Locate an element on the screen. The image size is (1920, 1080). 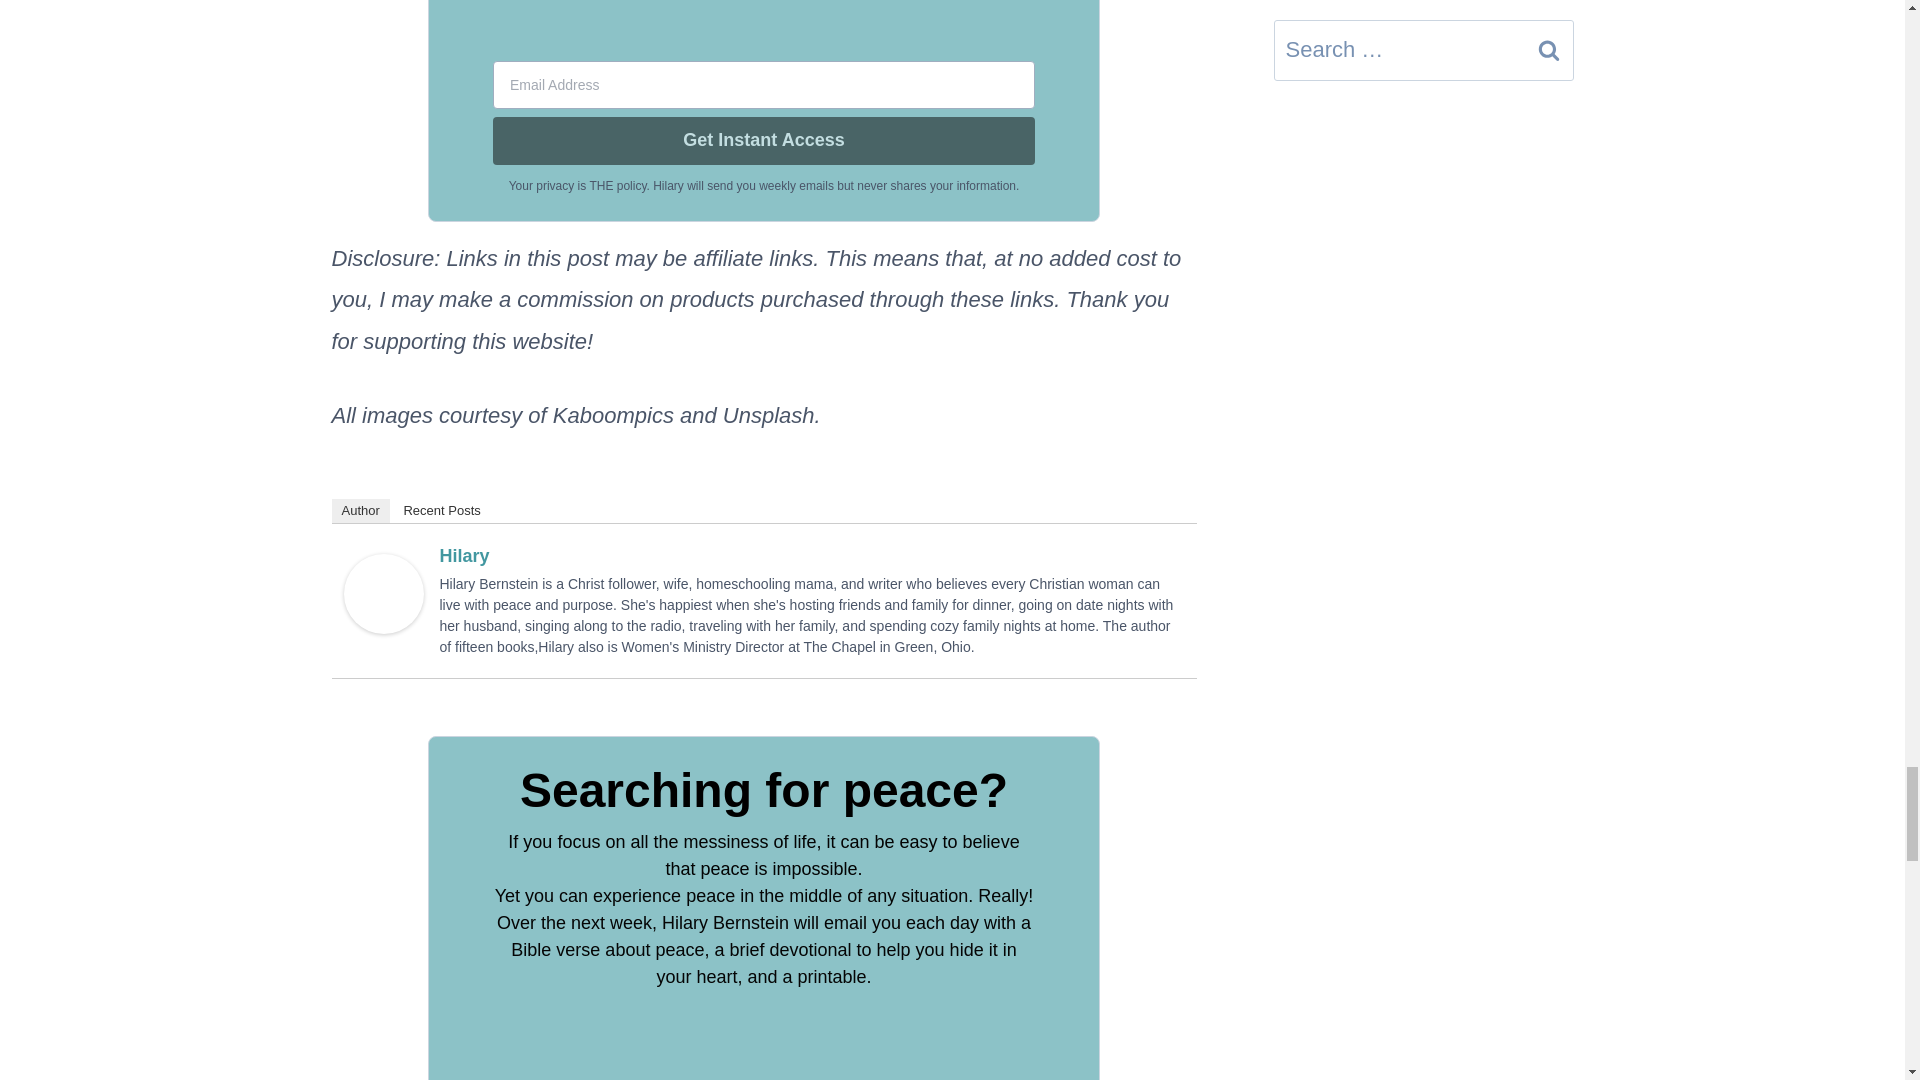
Recent Posts is located at coordinates (441, 510).